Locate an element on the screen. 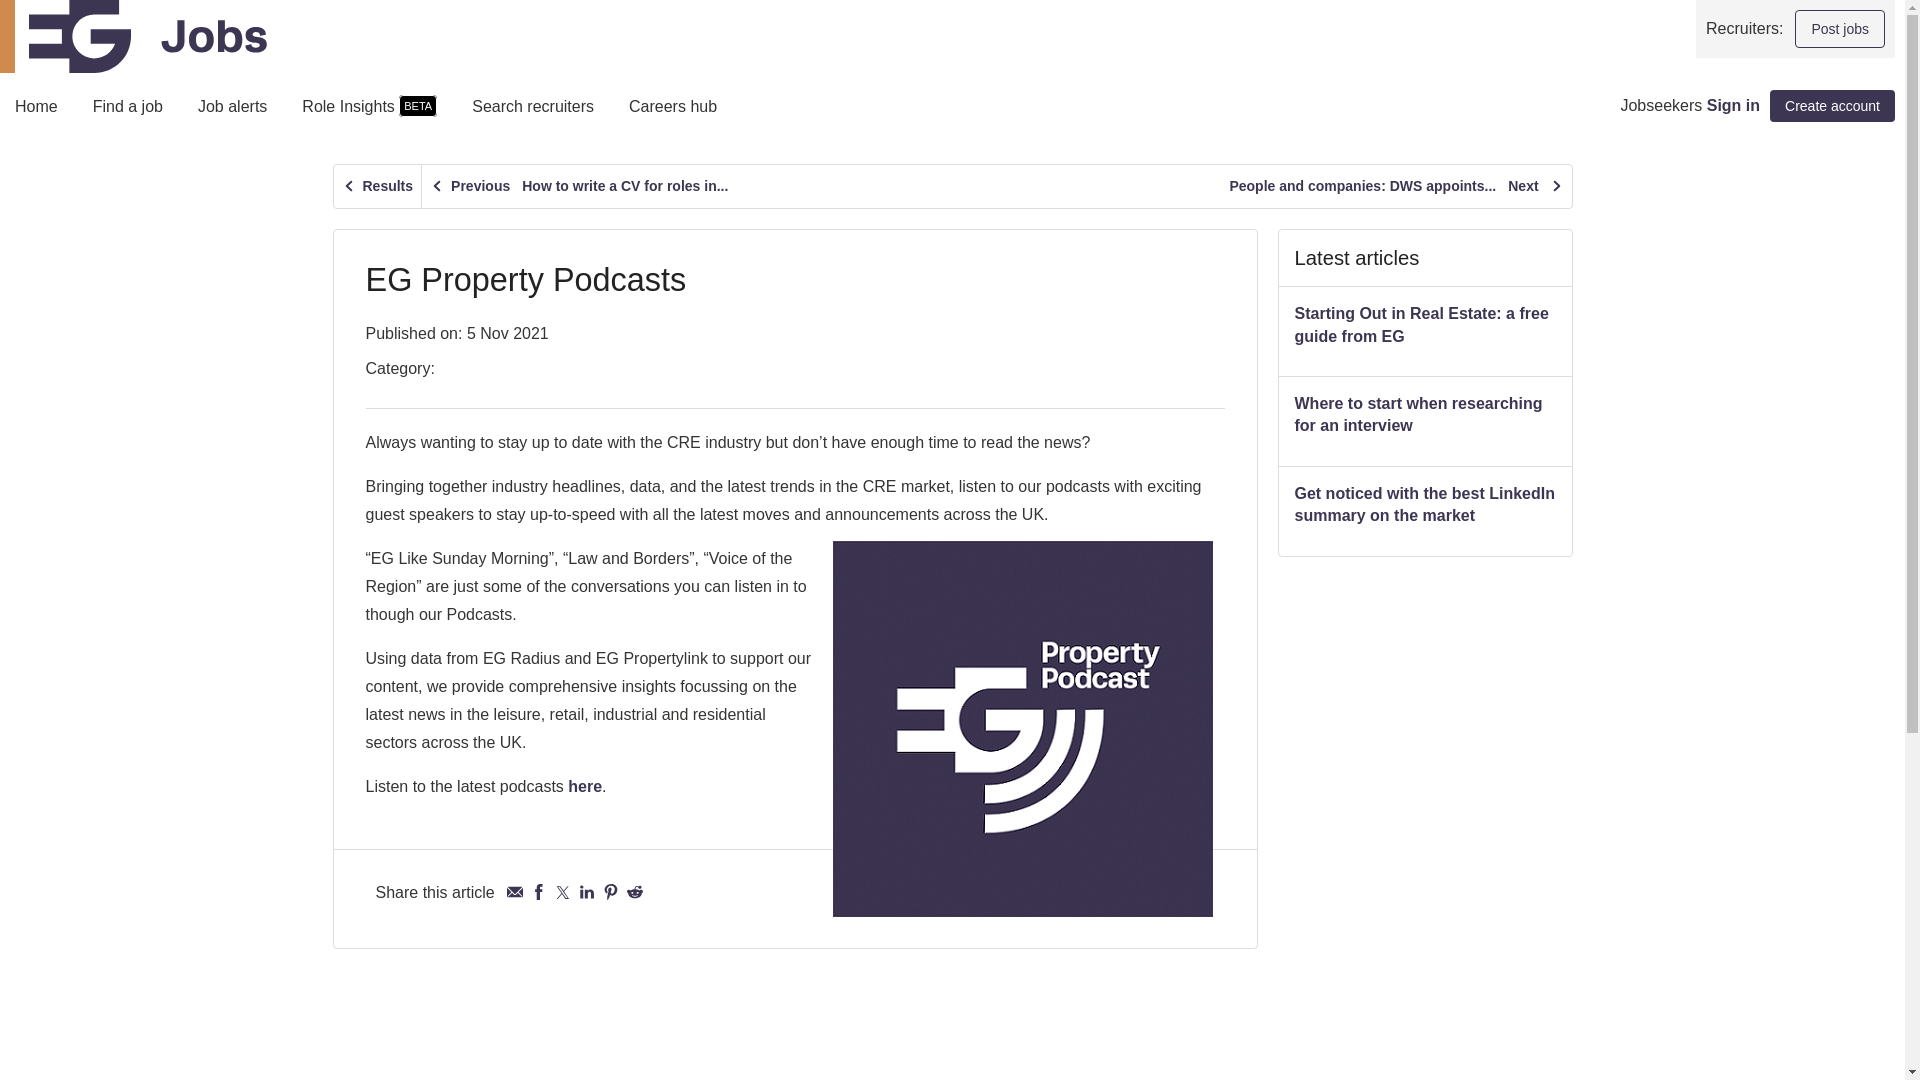 The image size is (1920, 1080). EG Jobs is located at coordinates (133, 36).